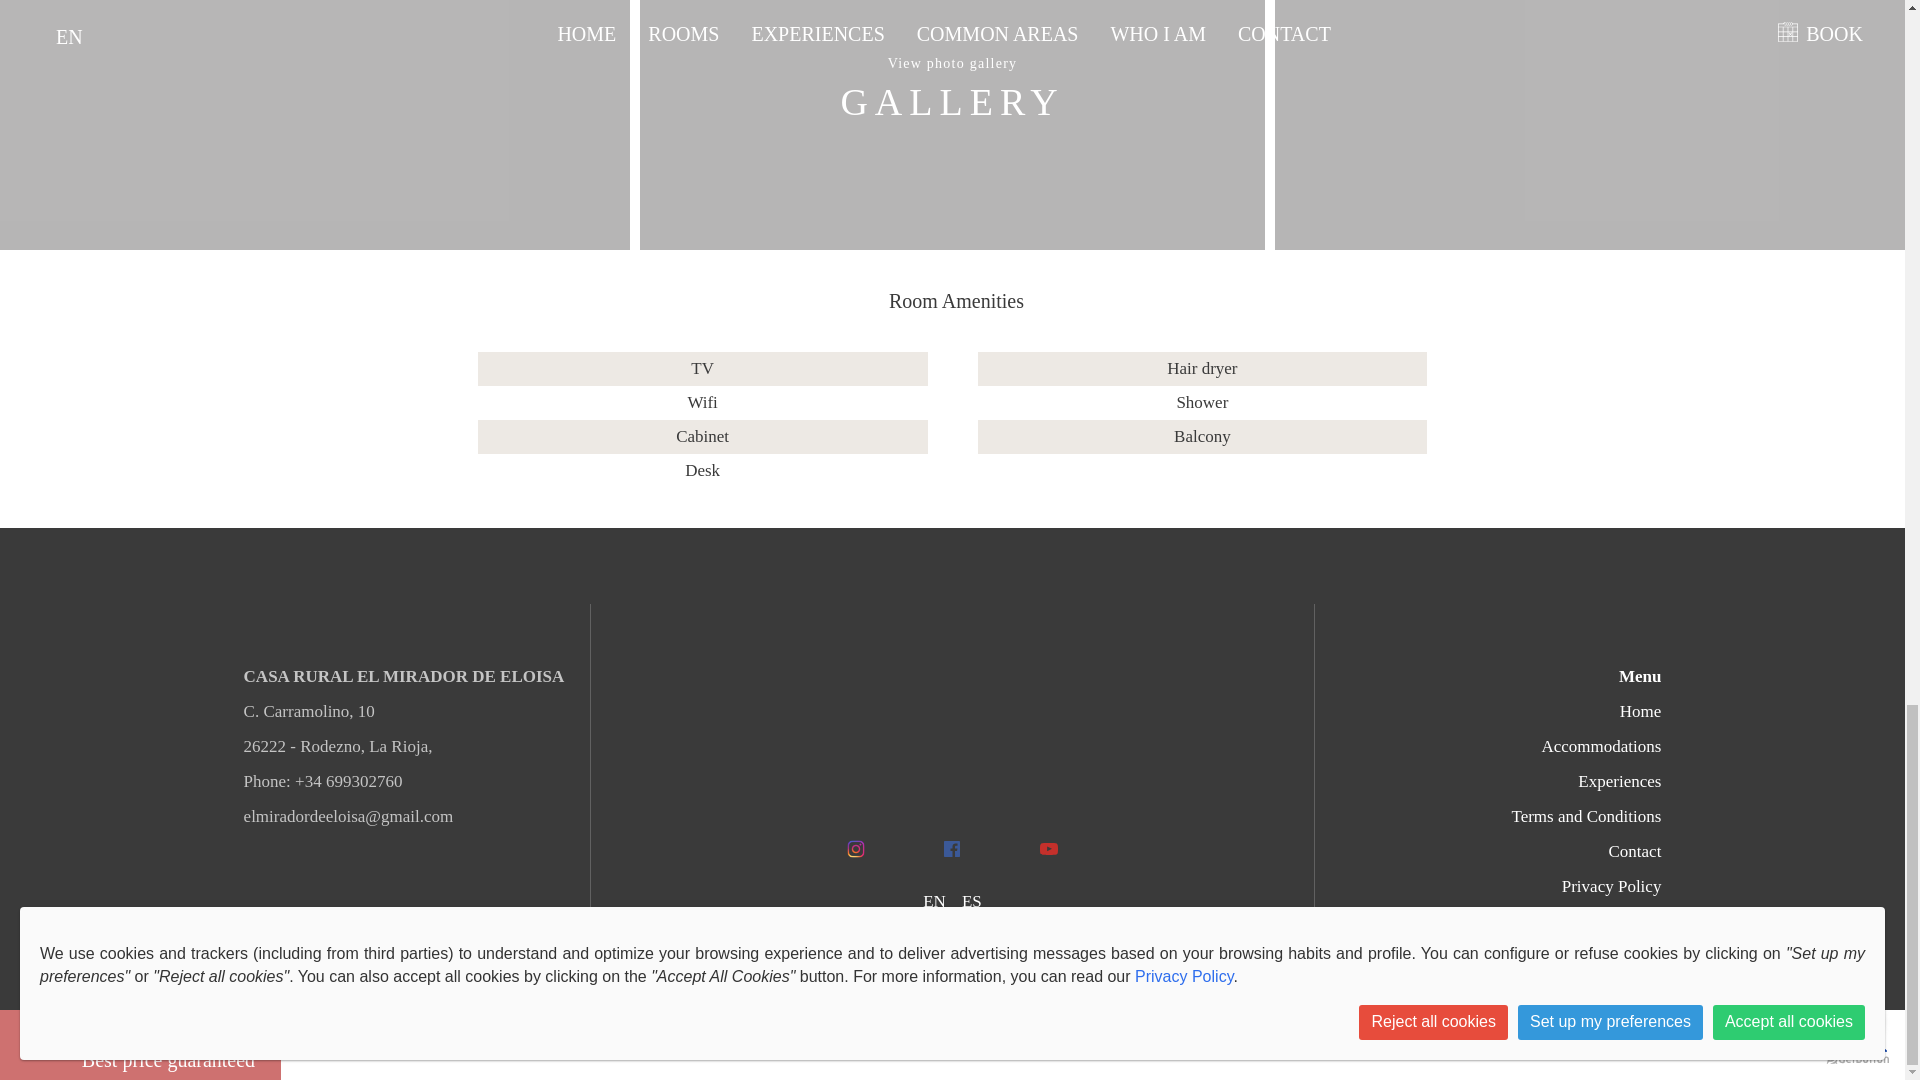  Describe the element at coordinates (971, 902) in the screenshot. I see `ES` at that location.